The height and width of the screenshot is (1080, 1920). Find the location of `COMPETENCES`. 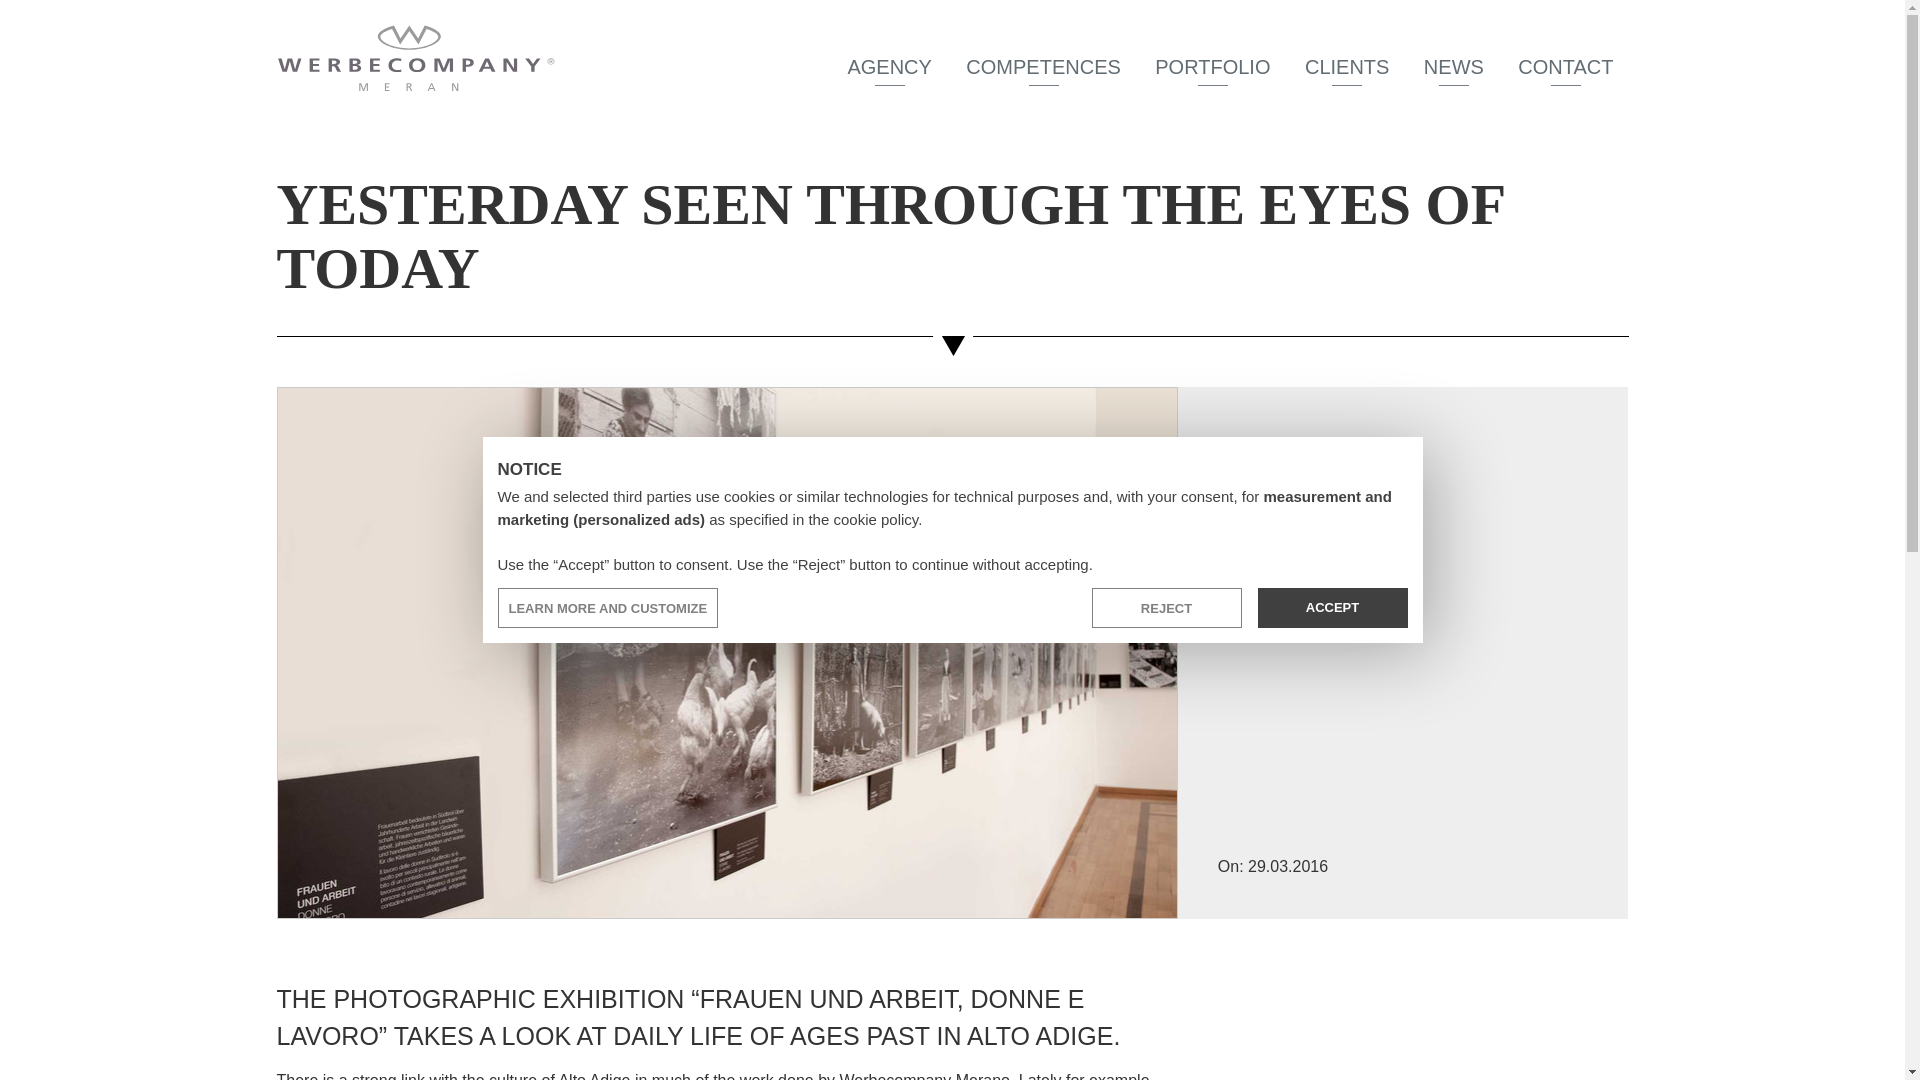

COMPETENCES is located at coordinates (1042, 67).